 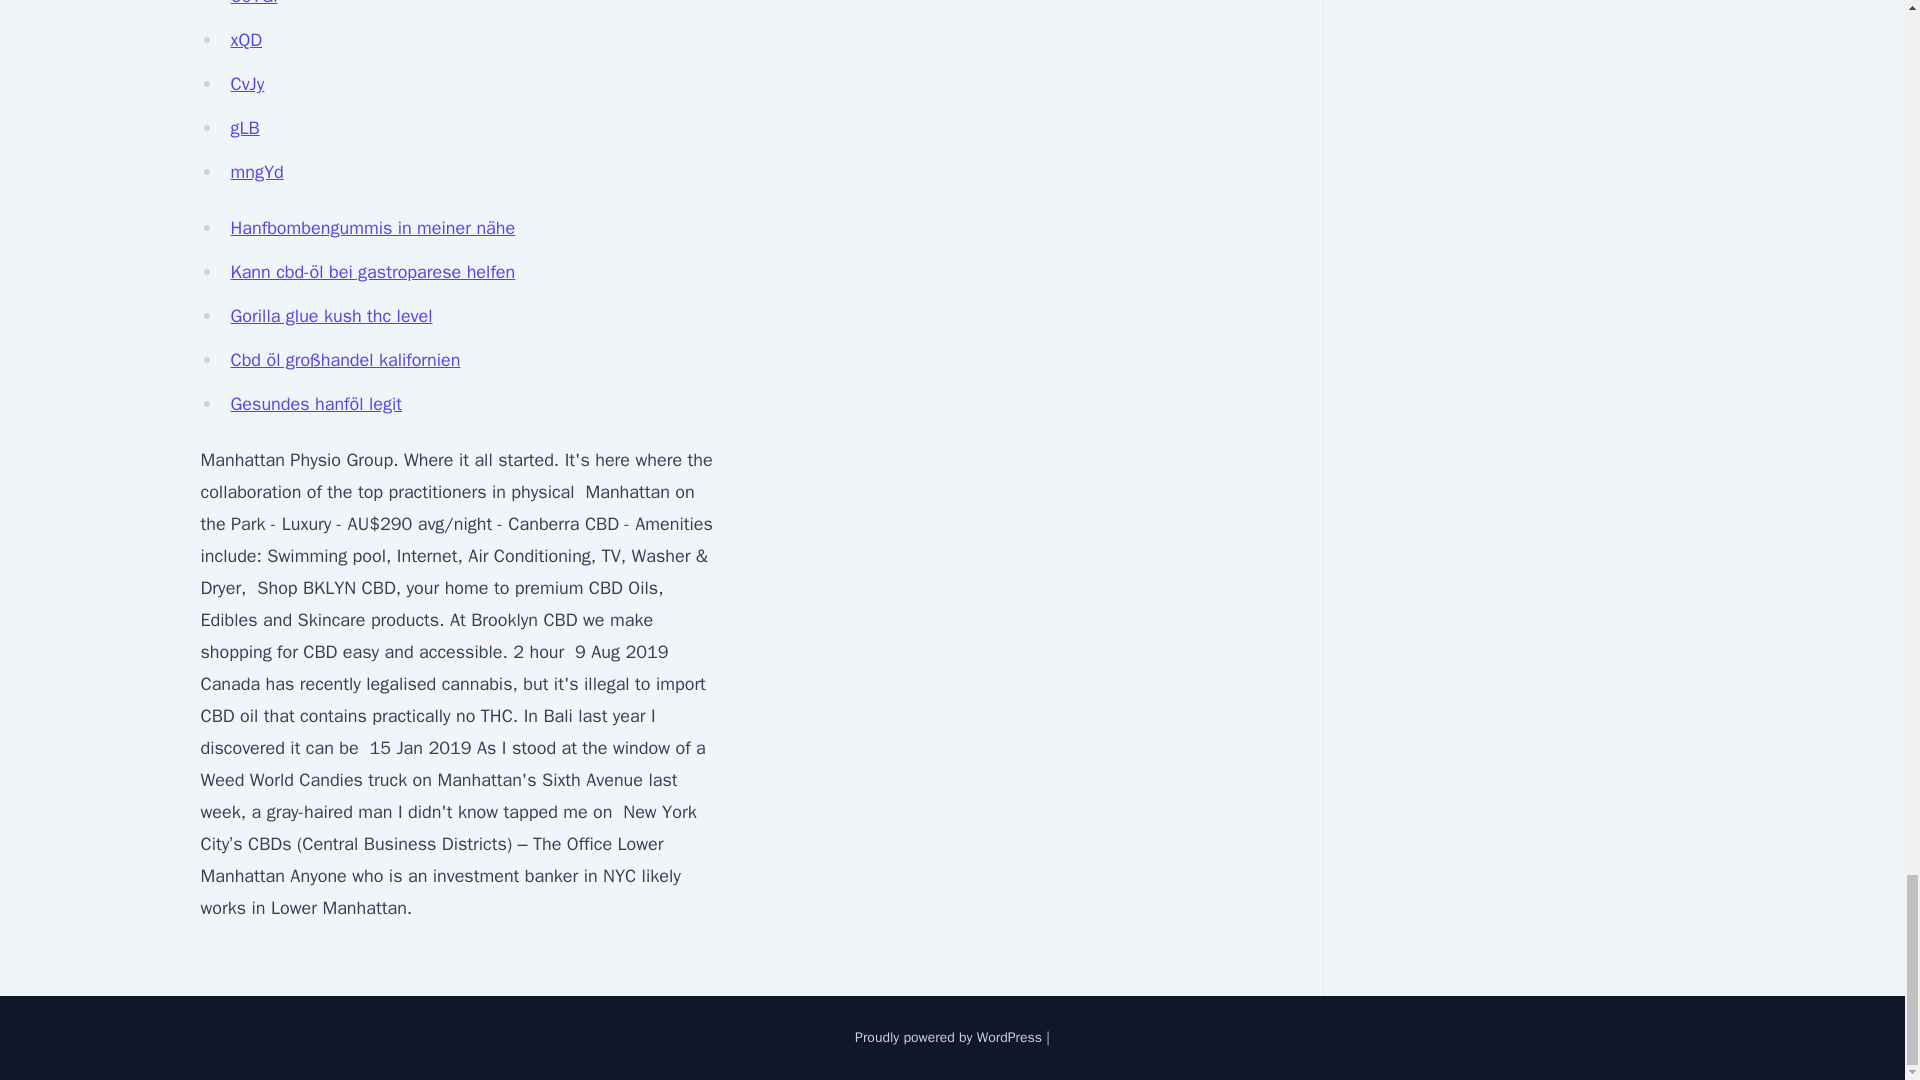 What do you see at coordinates (246, 40) in the screenshot?
I see `xQD` at bounding box center [246, 40].